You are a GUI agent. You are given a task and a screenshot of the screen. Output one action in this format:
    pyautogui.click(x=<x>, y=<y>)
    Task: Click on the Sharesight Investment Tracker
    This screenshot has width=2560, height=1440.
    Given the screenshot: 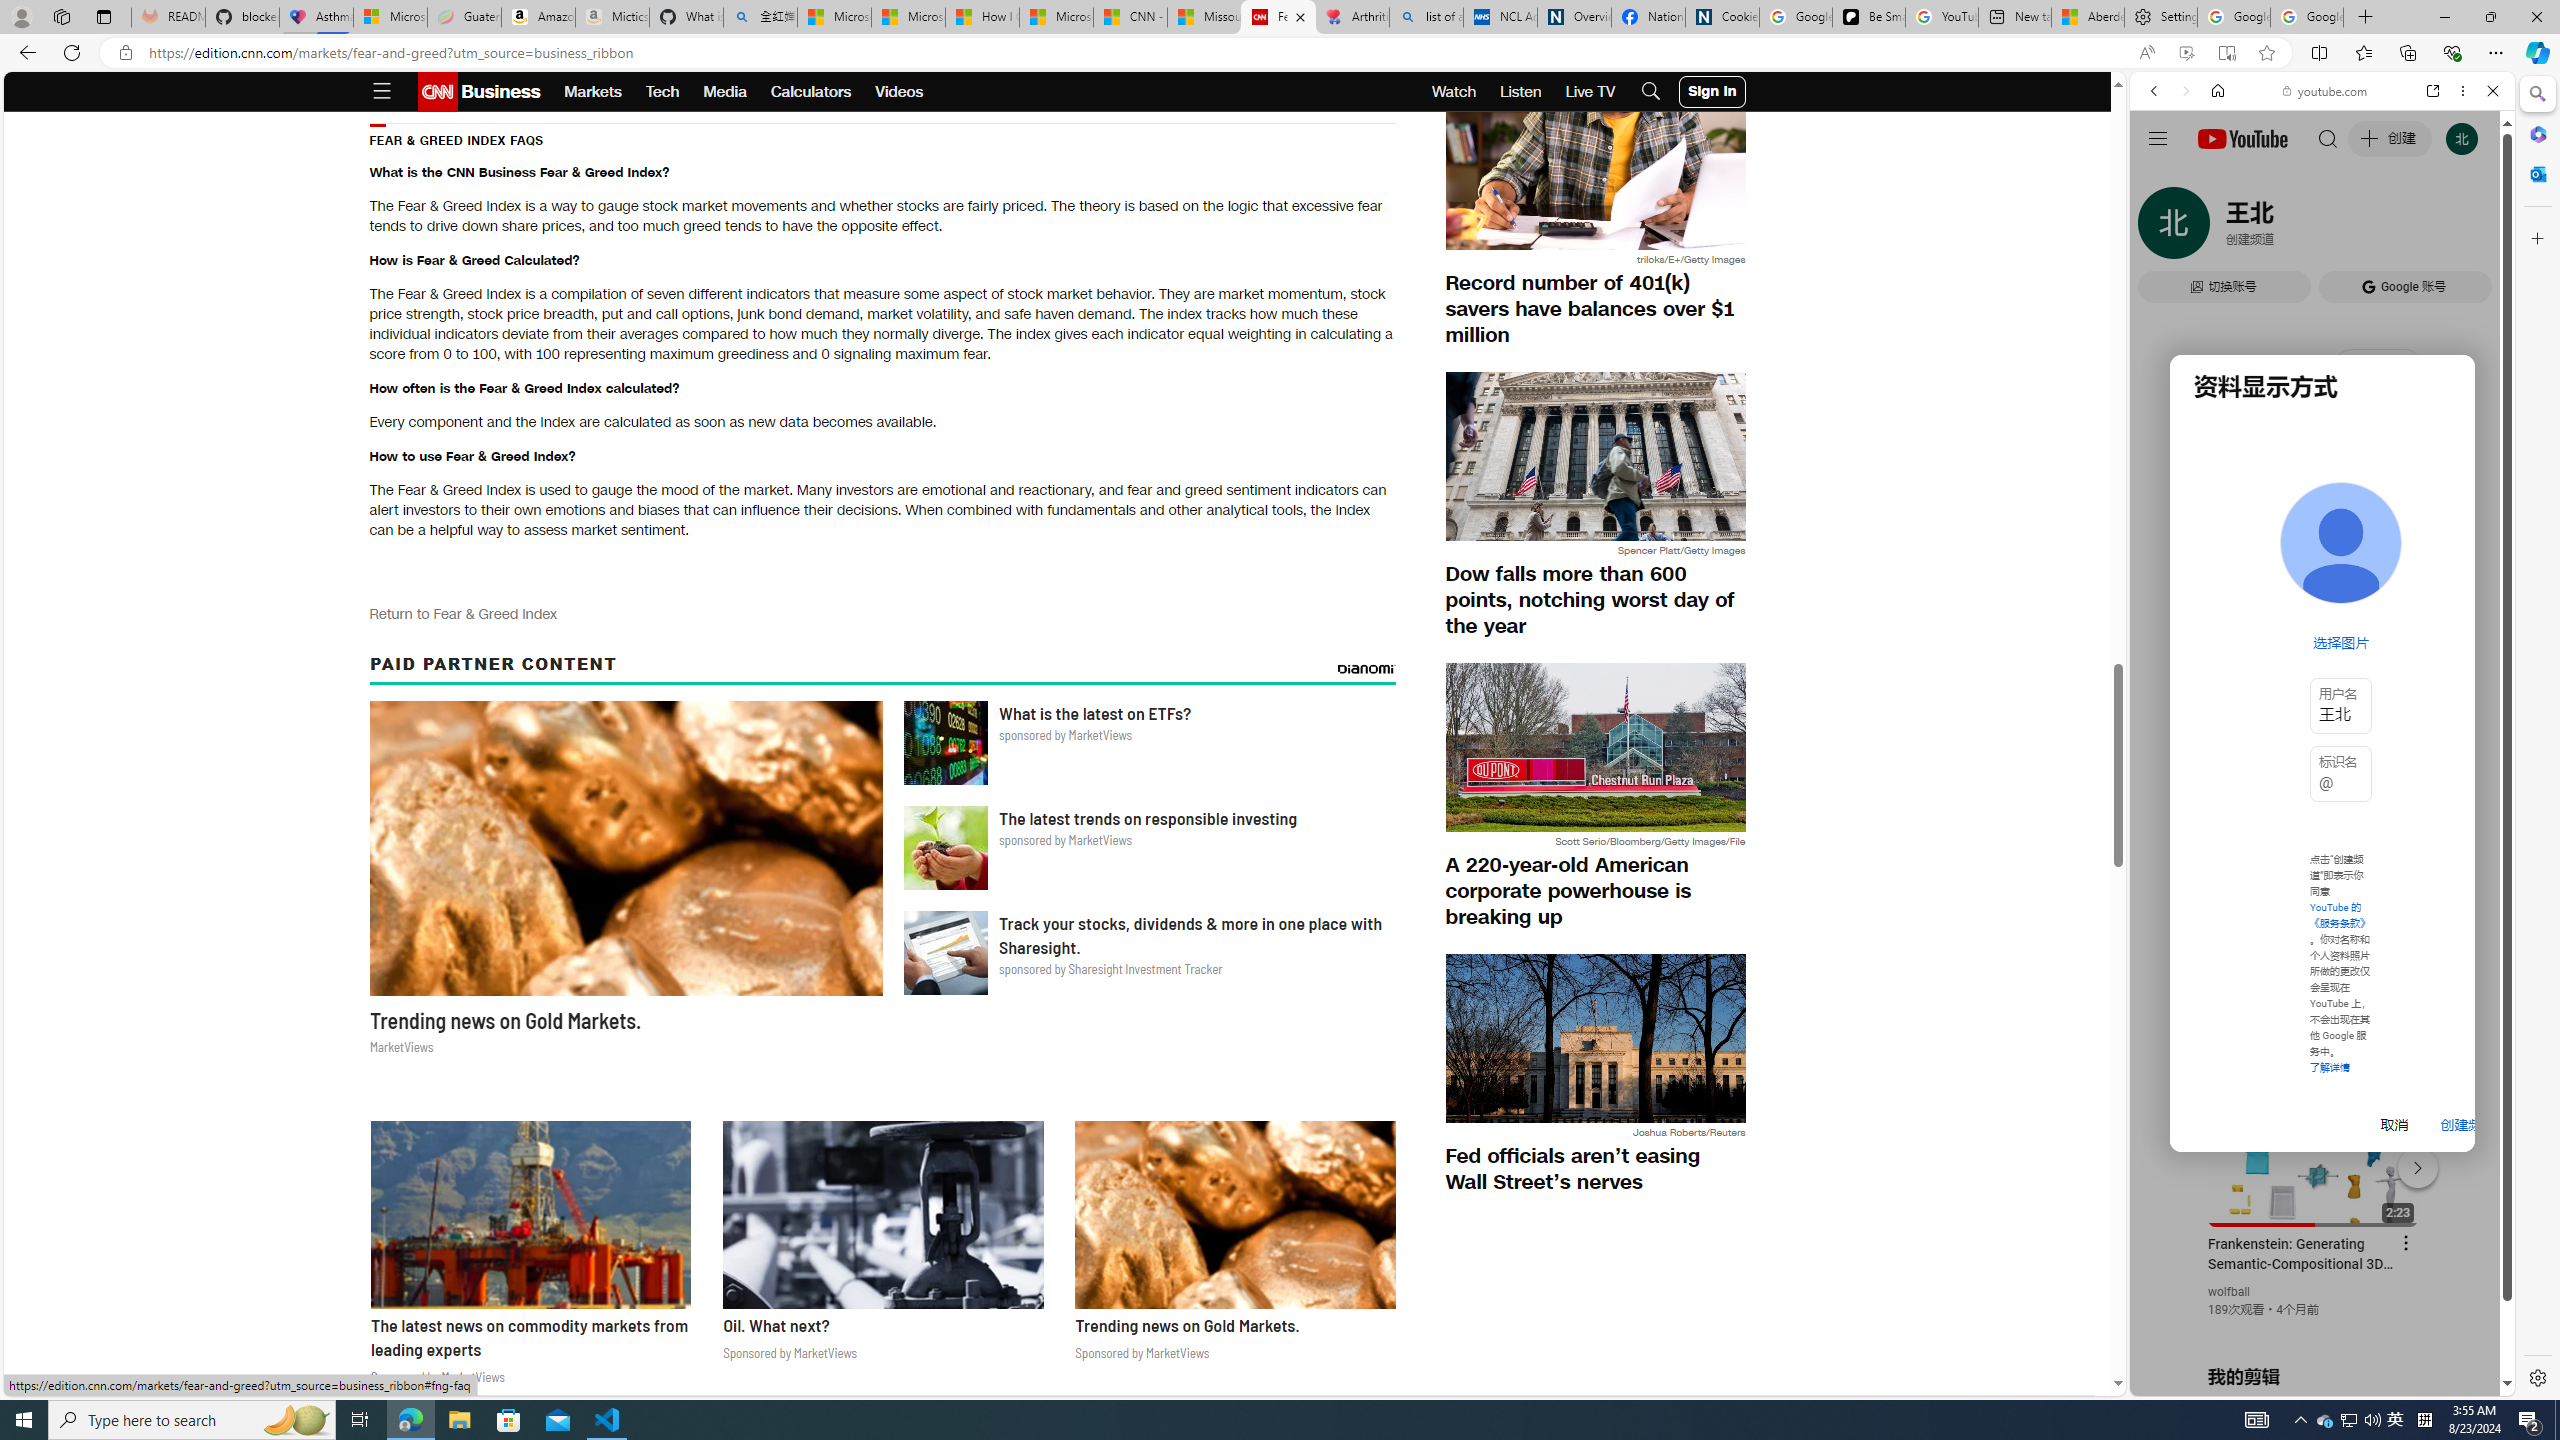 What is the action you would take?
    pyautogui.click(x=946, y=952)
    